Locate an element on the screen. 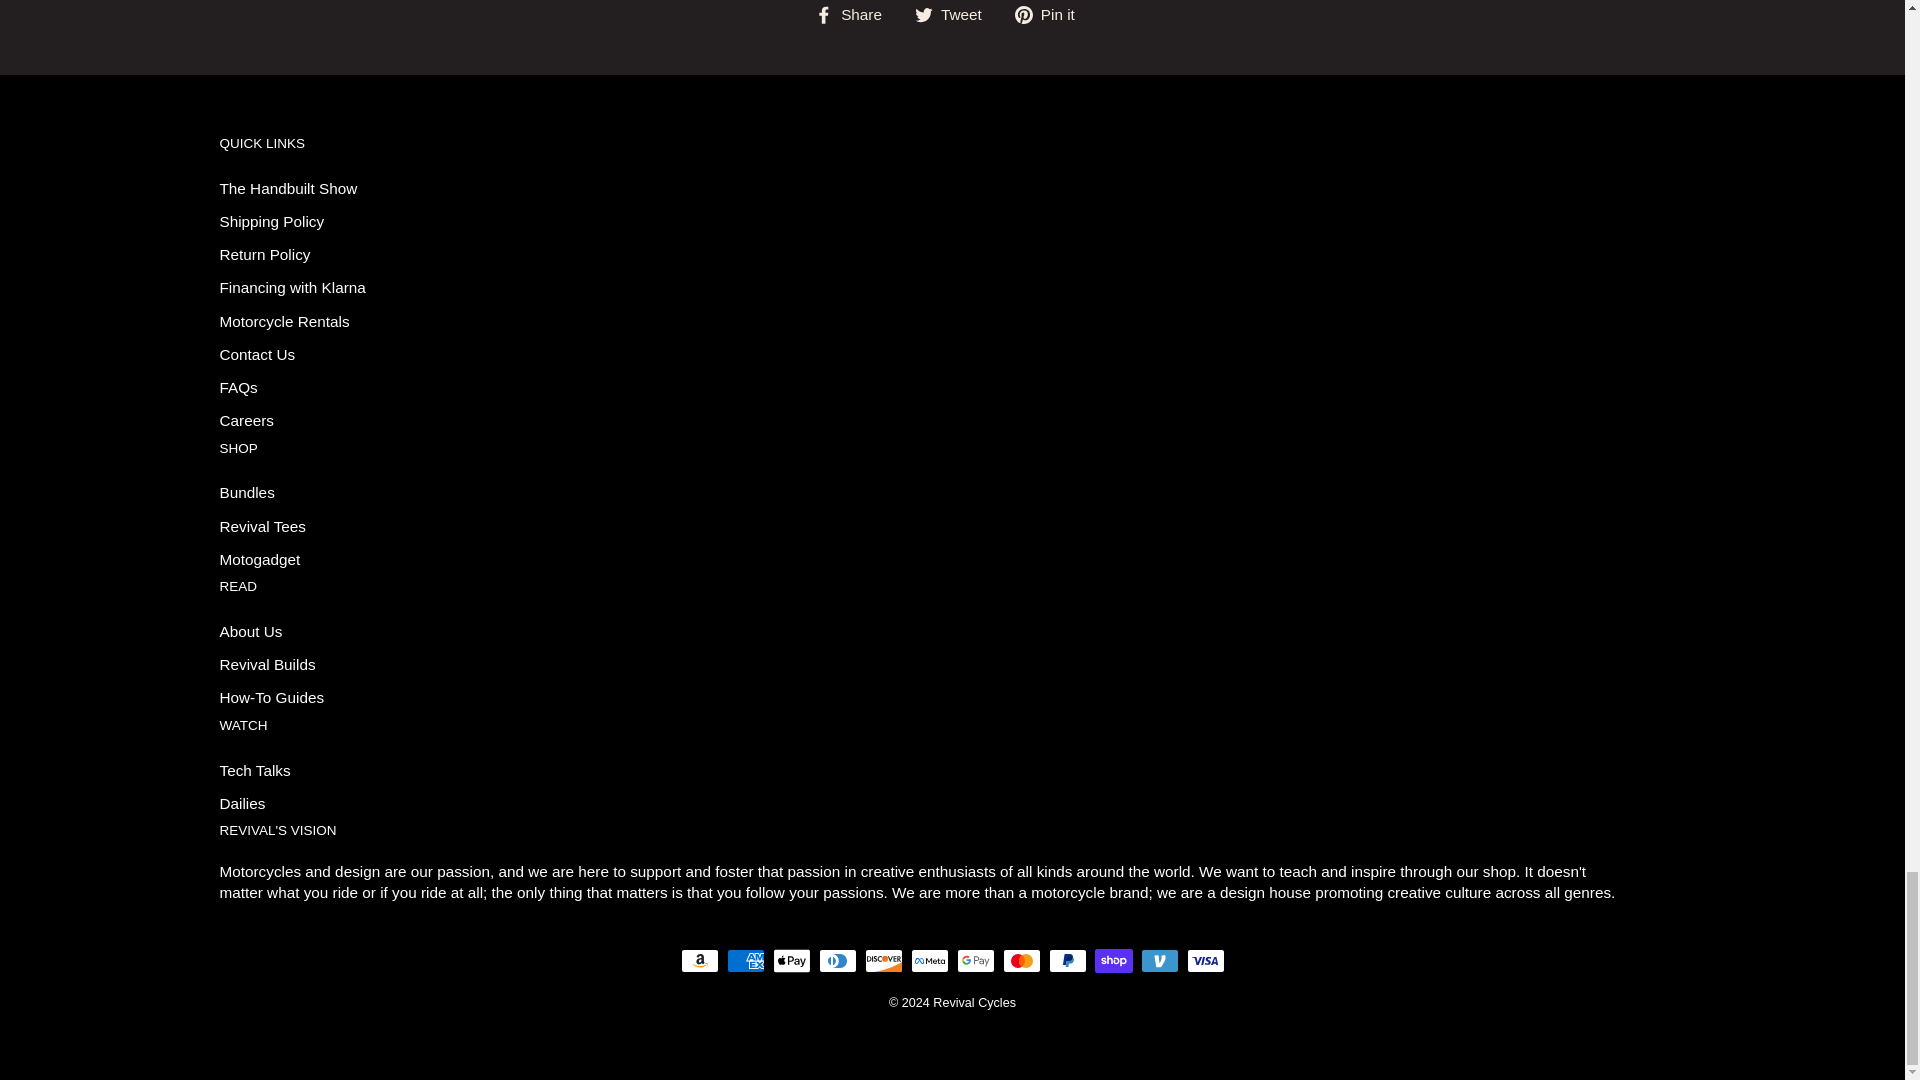 The width and height of the screenshot is (1920, 1080). Mastercard is located at coordinates (1021, 961).